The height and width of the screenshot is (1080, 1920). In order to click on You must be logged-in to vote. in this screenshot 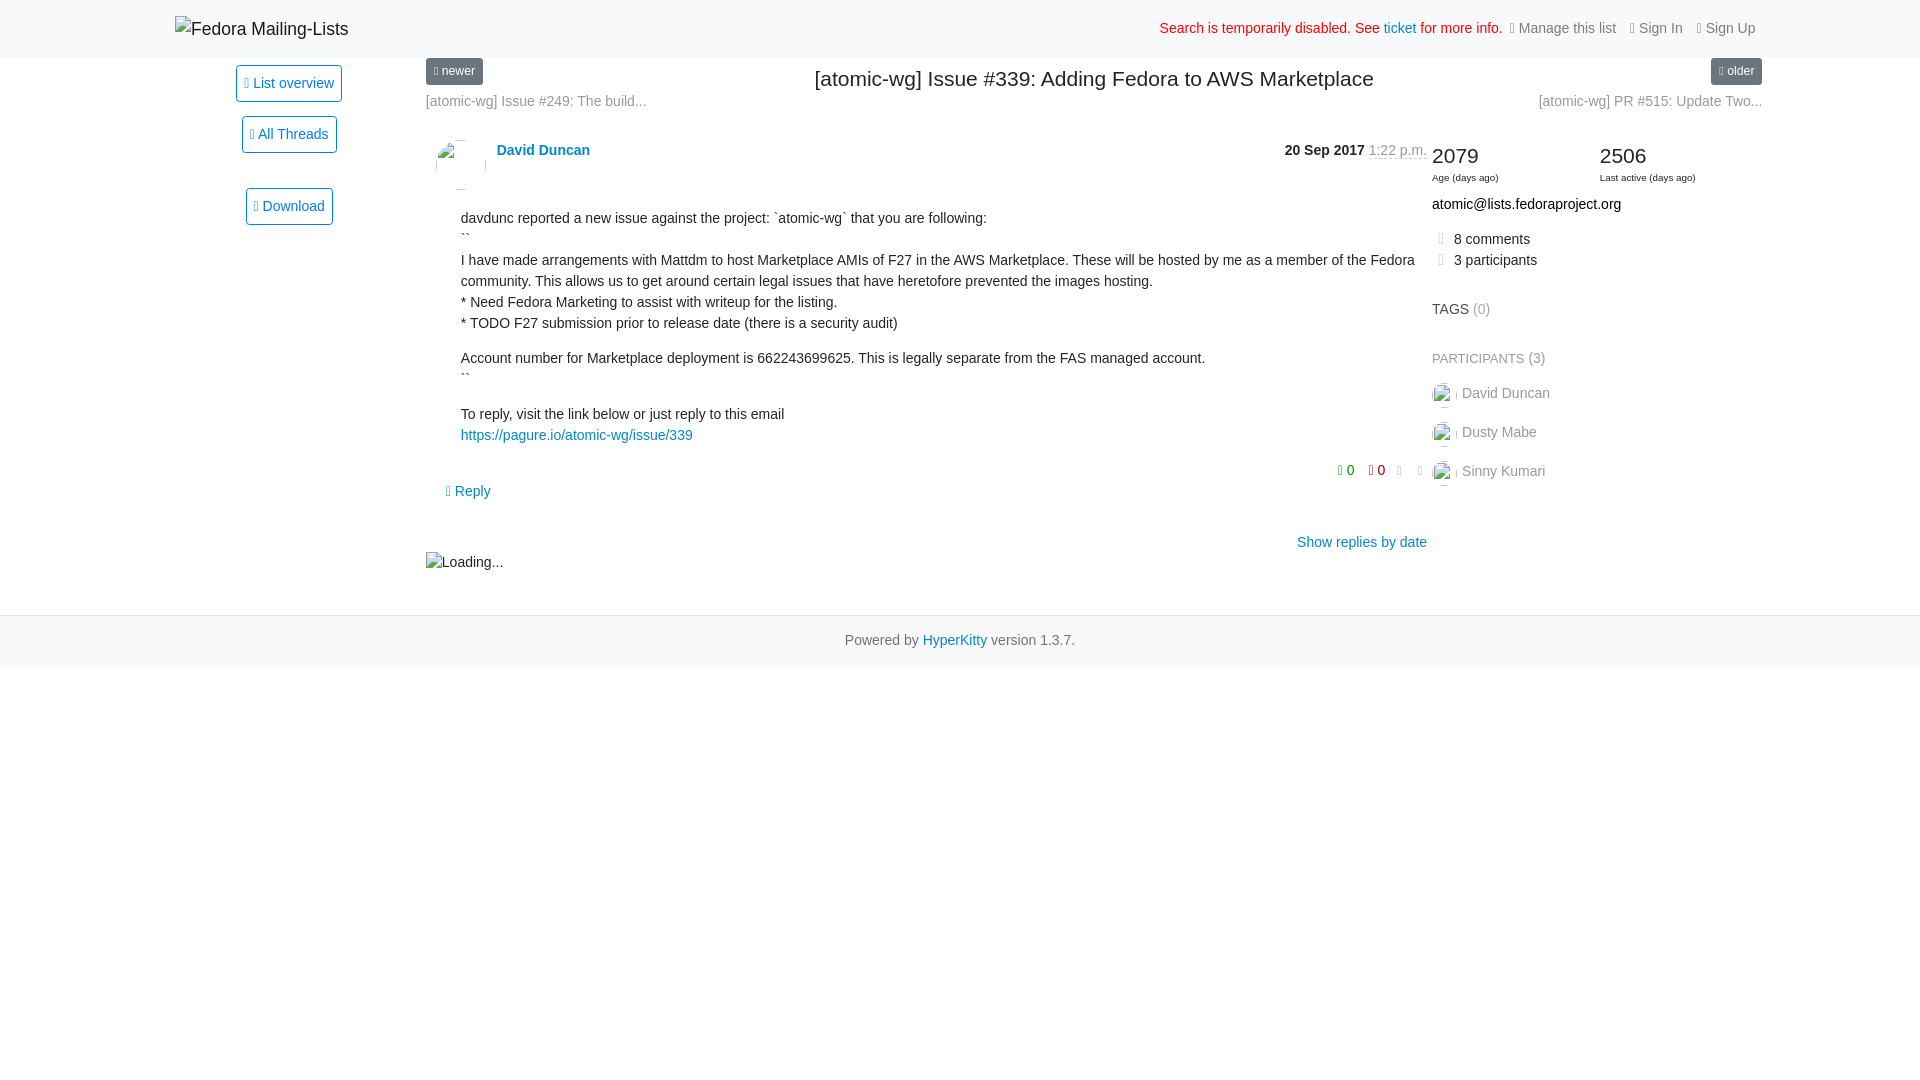, I will do `click(1348, 469)`.